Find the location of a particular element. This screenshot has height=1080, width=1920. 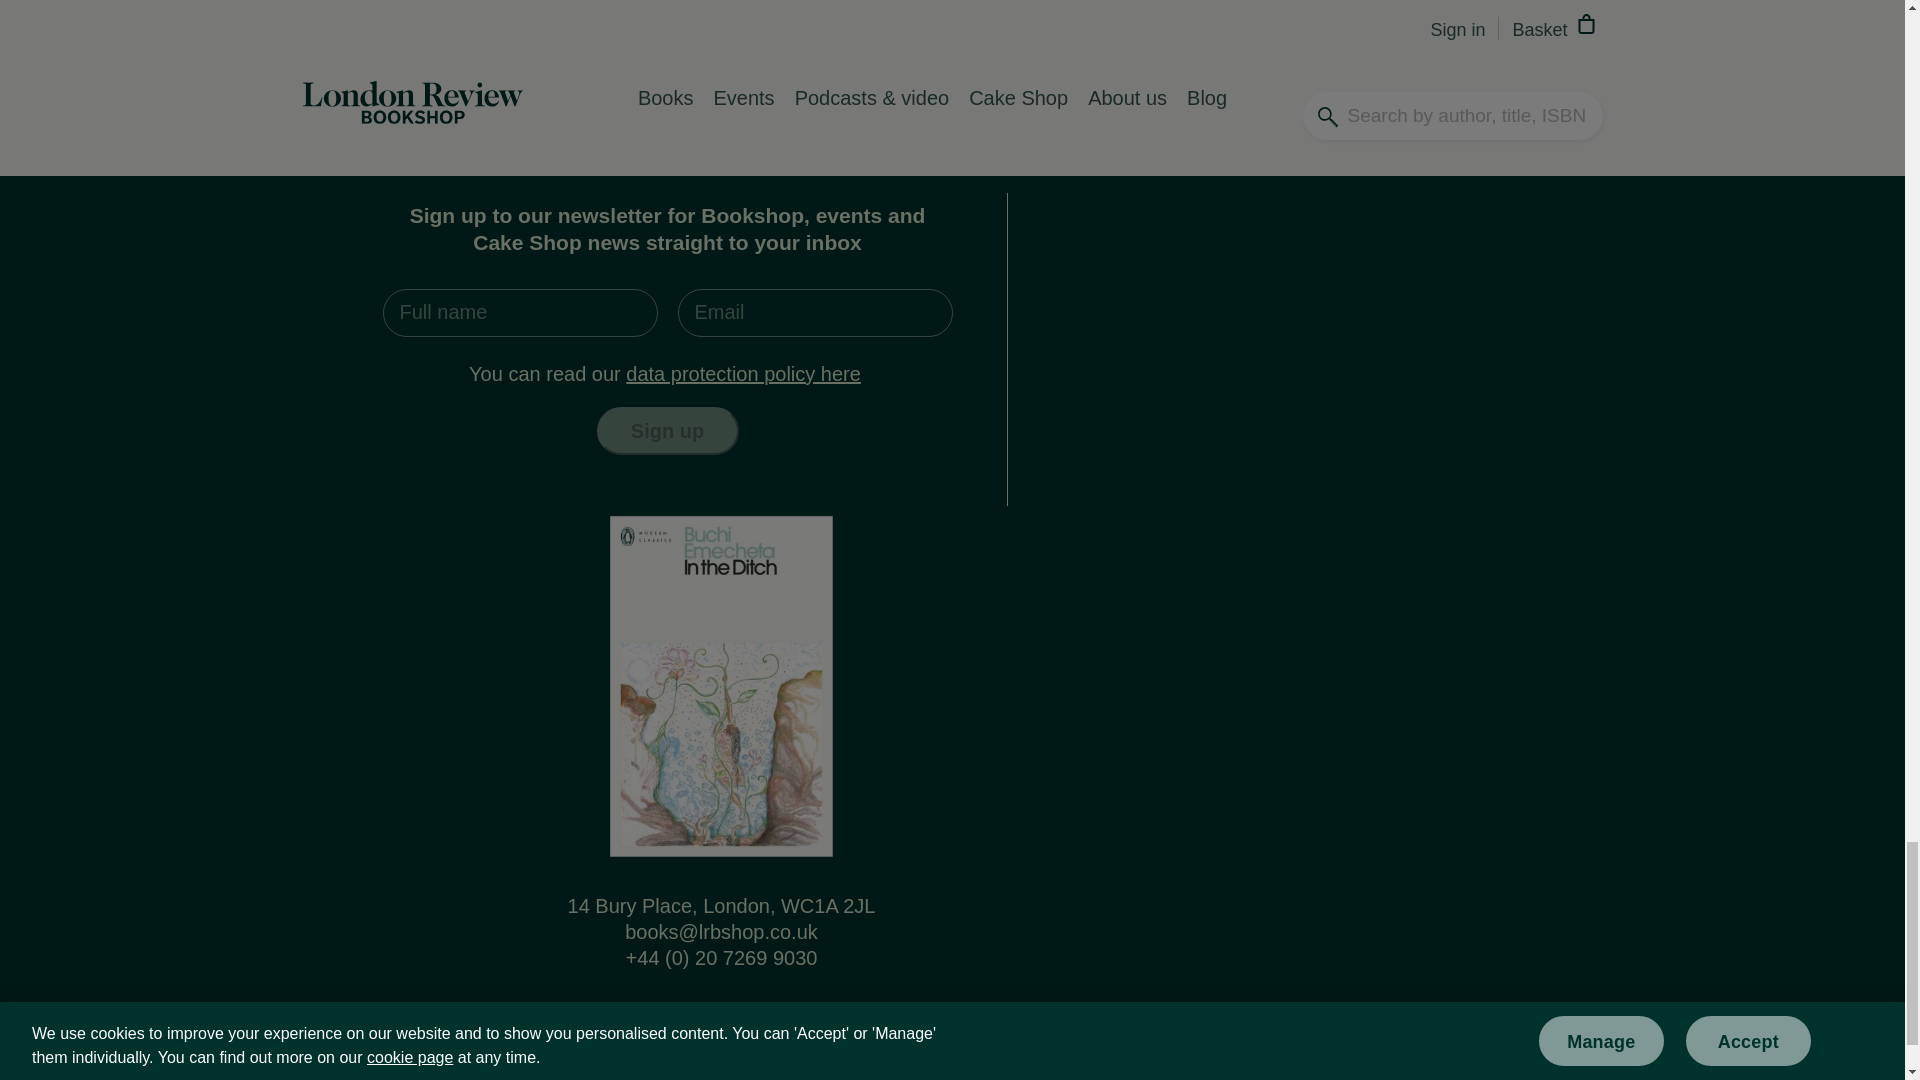

Follow us on Instagram is located at coordinates (792, 1020).